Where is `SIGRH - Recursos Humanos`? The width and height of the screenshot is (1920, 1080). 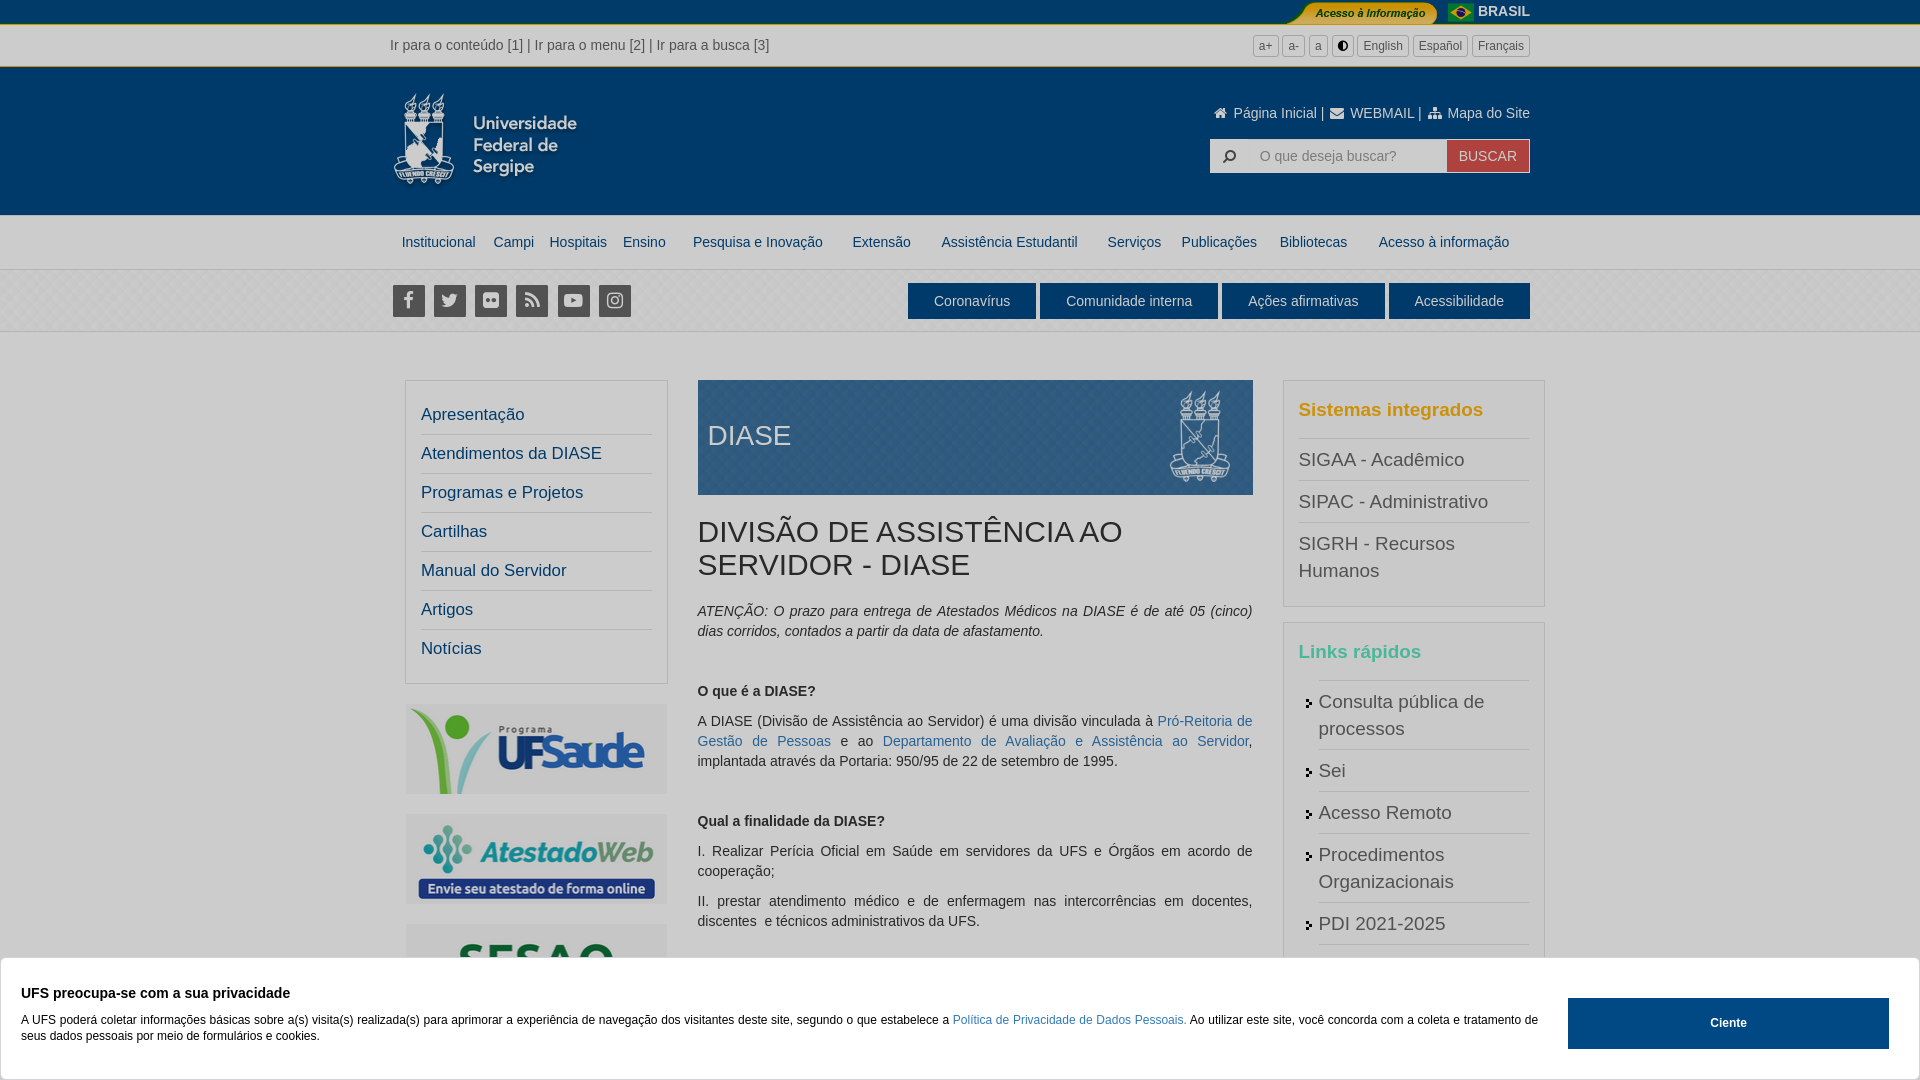
SIGRH - Recursos Humanos is located at coordinates (1376, 557).